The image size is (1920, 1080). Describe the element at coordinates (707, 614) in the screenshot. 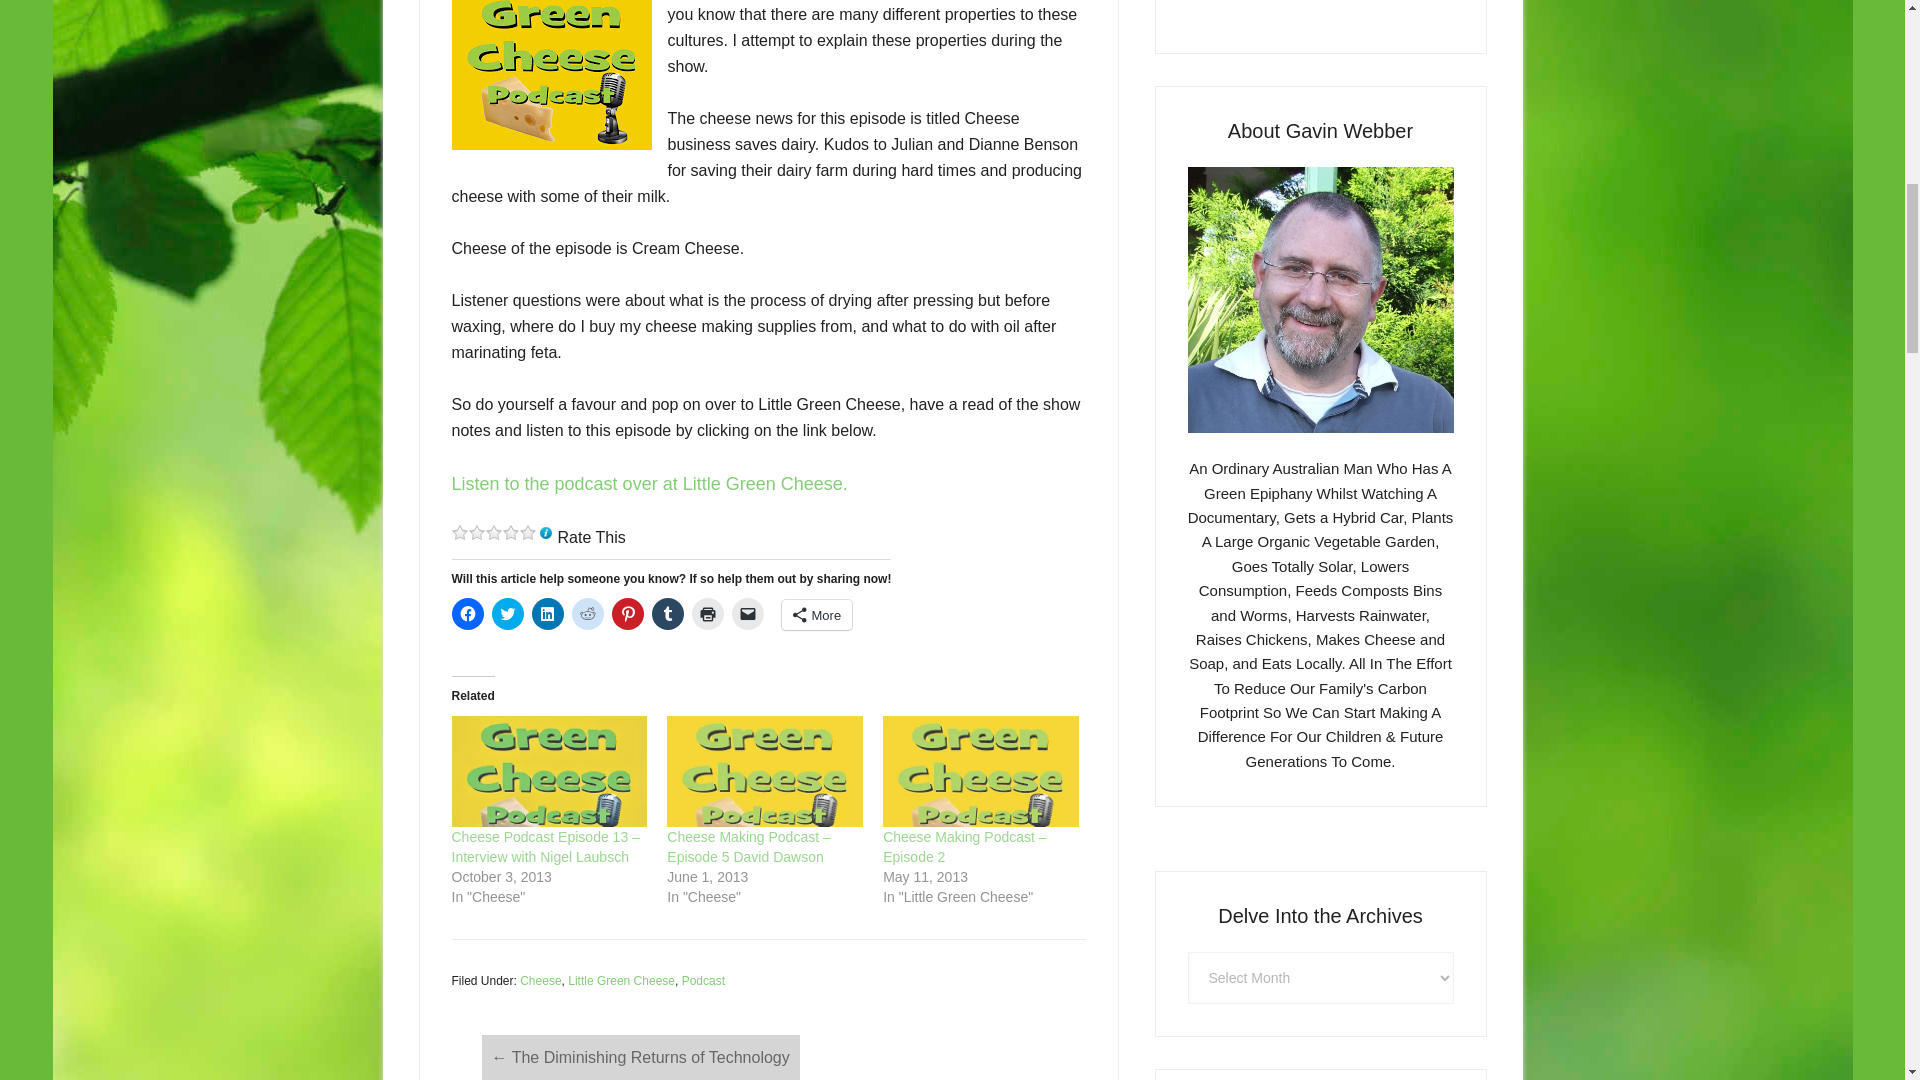

I see `Click to print` at that location.